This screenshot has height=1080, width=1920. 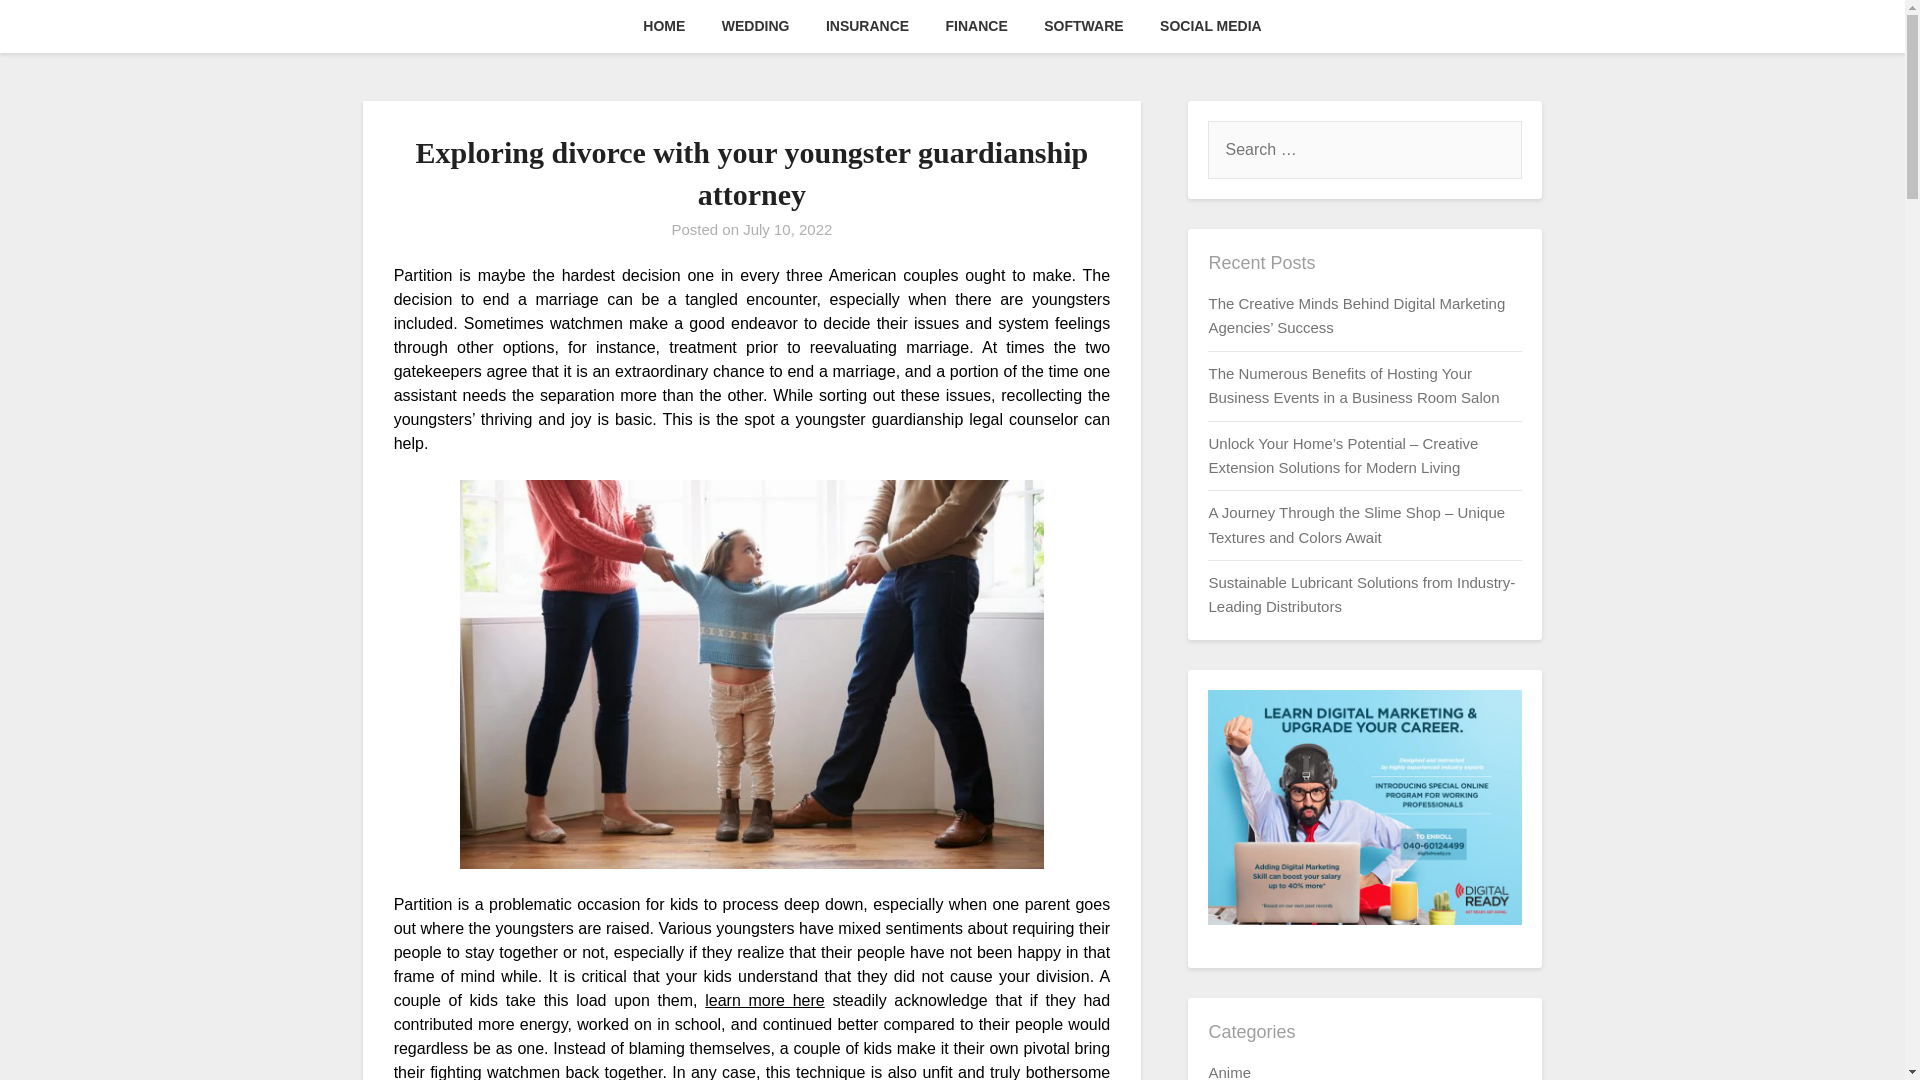 I want to click on FINANCE, so click(x=976, y=26).